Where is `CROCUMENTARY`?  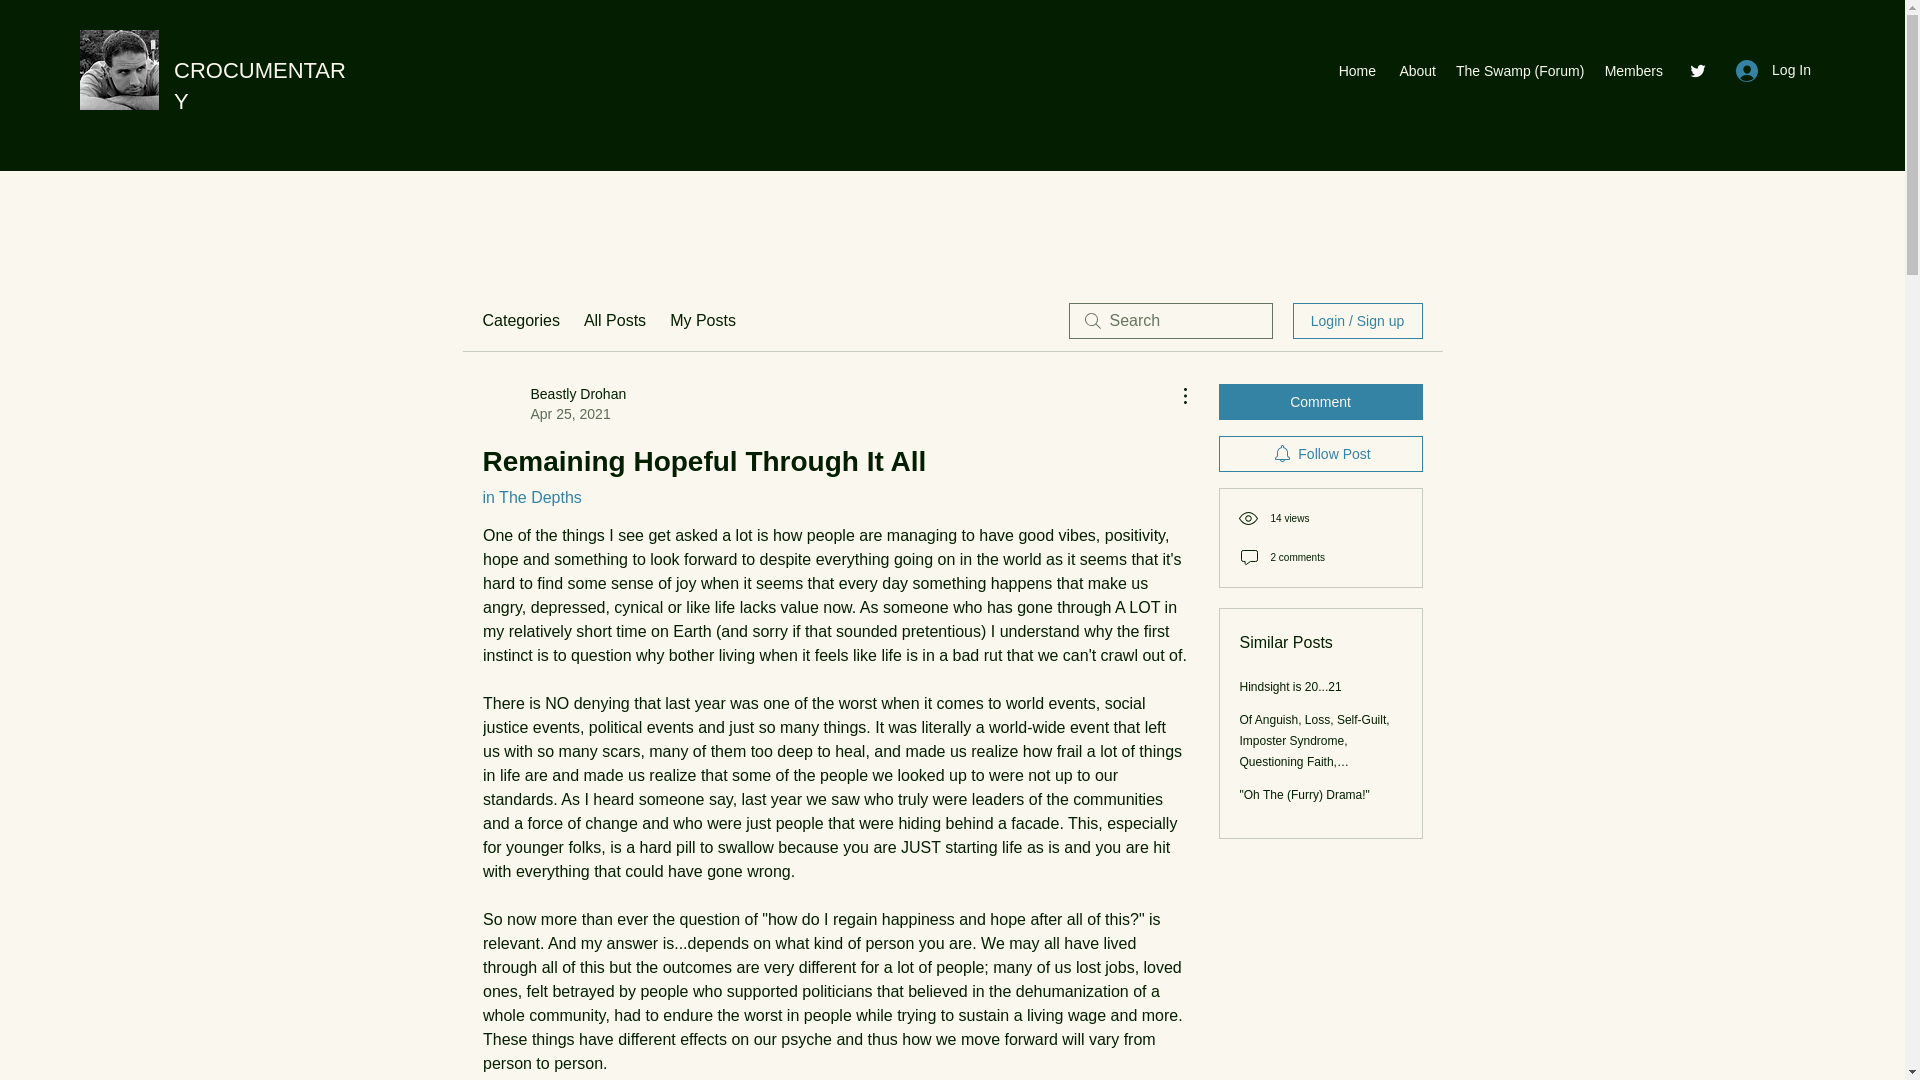
CROCUMENTARY is located at coordinates (260, 86).